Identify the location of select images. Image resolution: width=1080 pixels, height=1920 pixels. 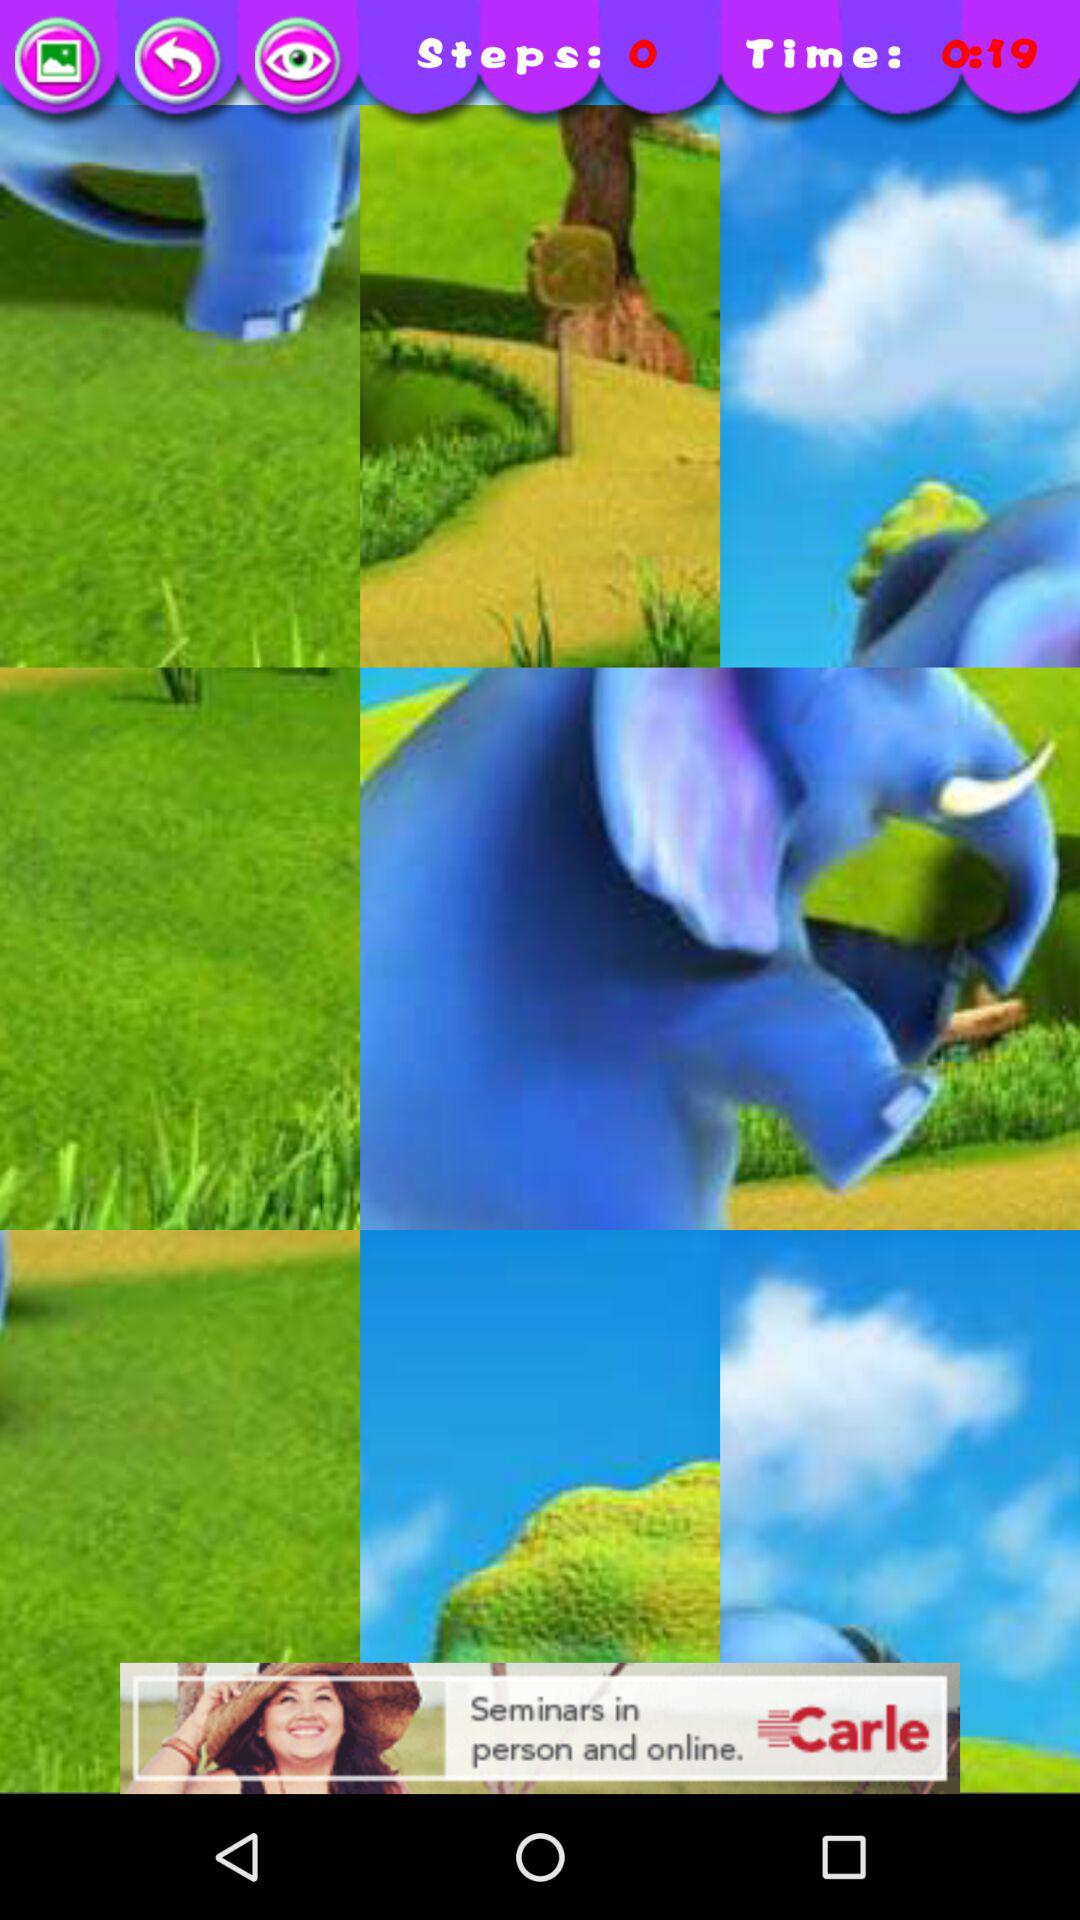
(60, 62).